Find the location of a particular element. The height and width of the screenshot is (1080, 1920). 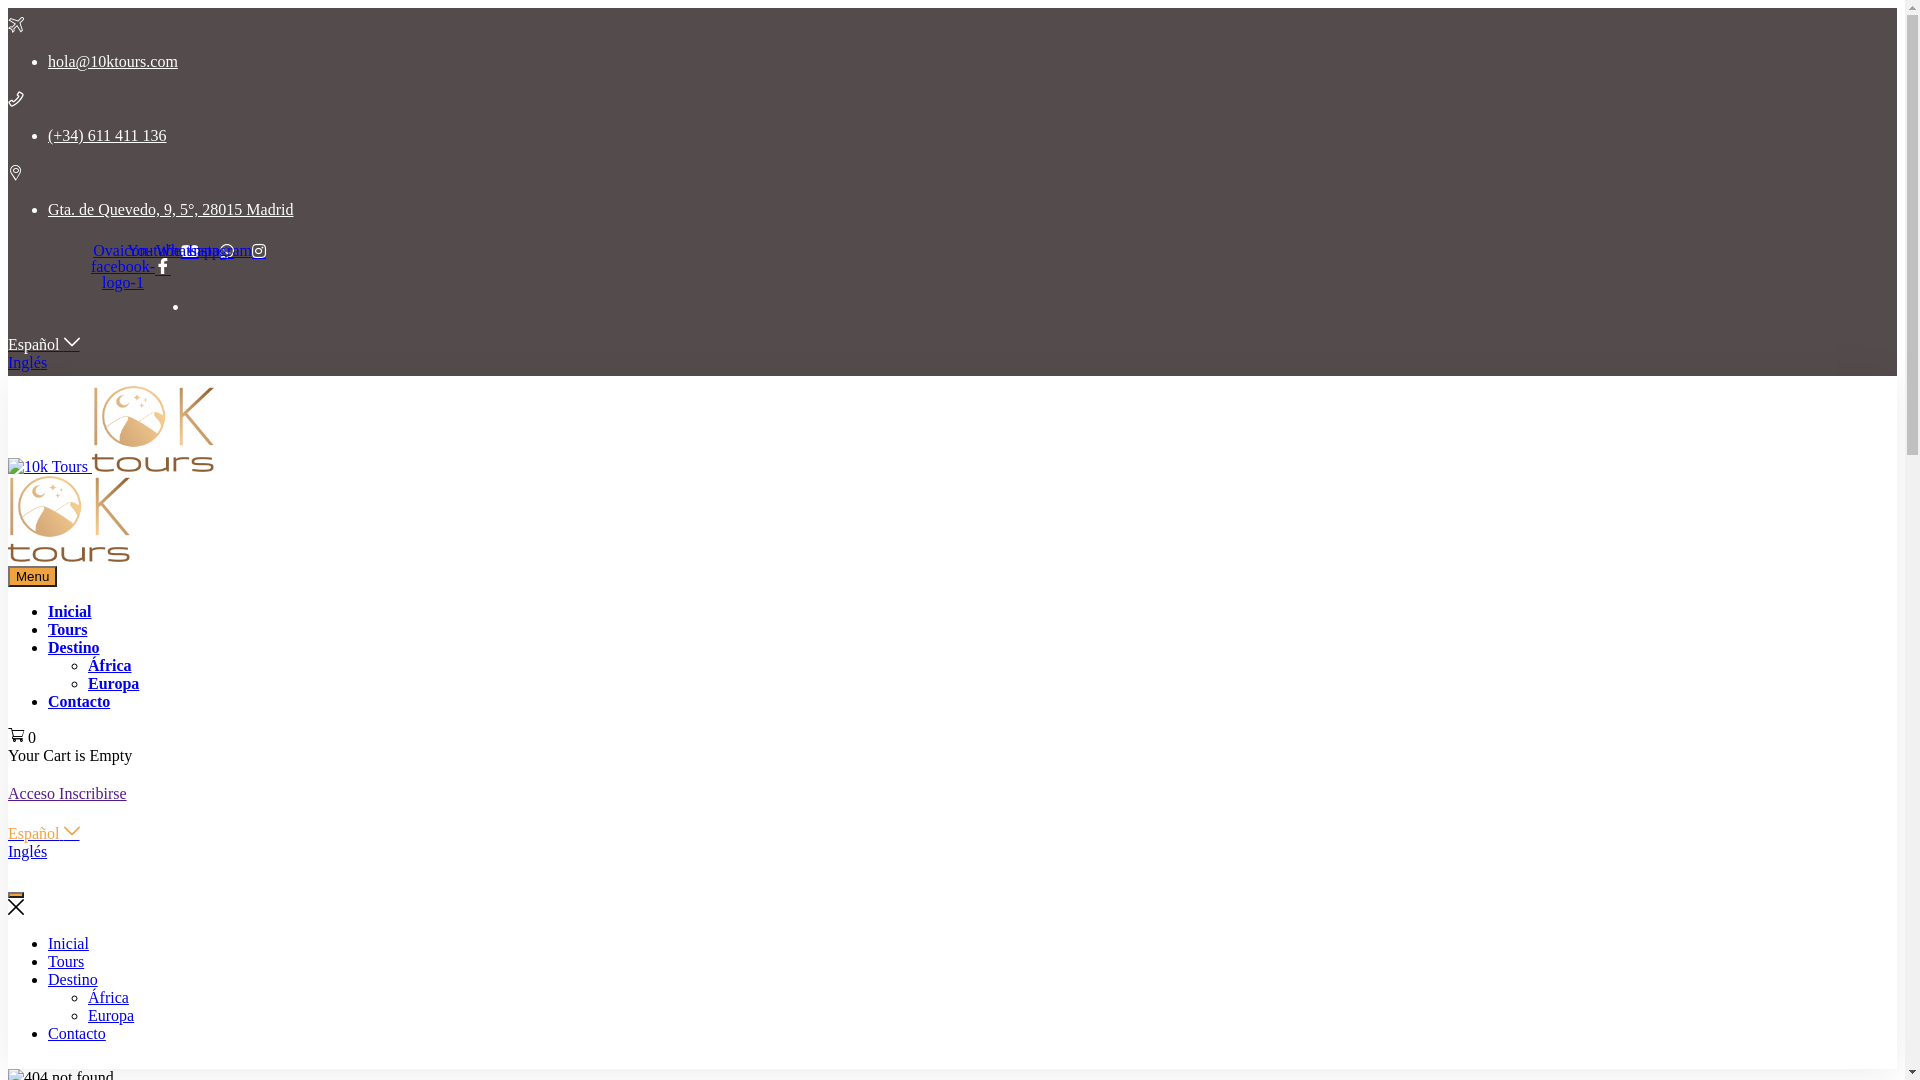

Acceso is located at coordinates (34, 794).